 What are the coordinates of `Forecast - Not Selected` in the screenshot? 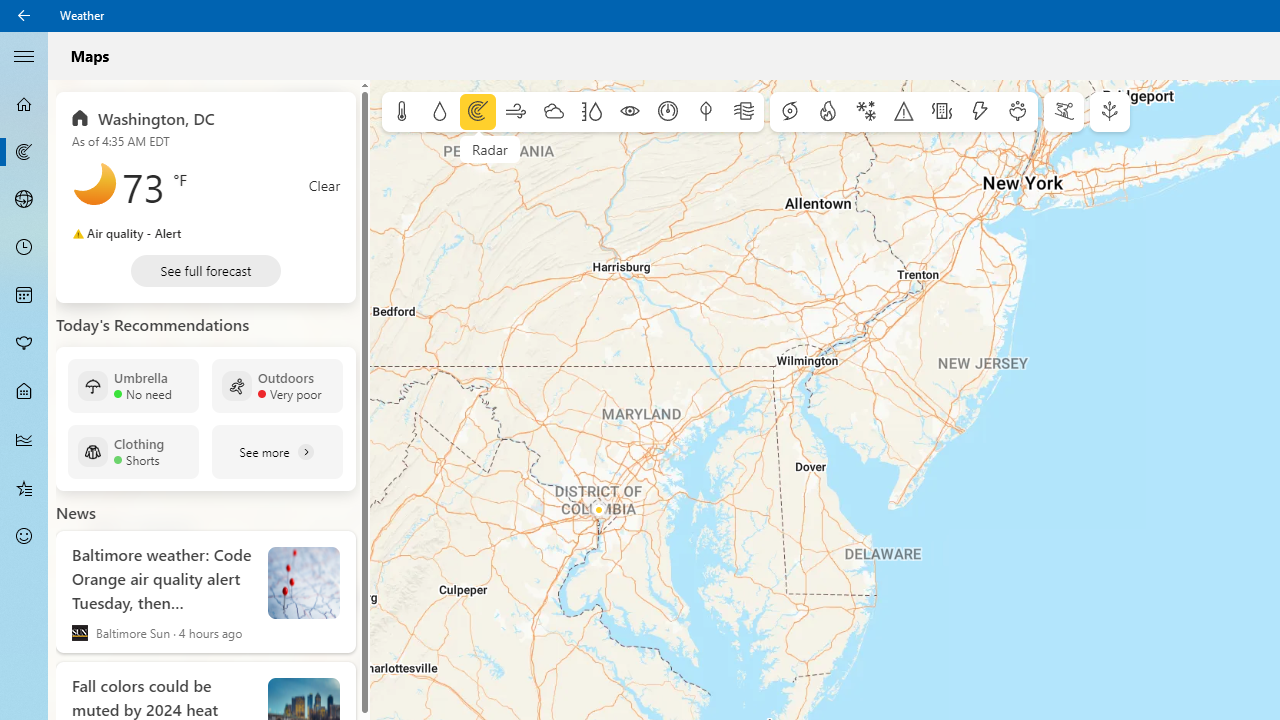 It's located at (24, 104).